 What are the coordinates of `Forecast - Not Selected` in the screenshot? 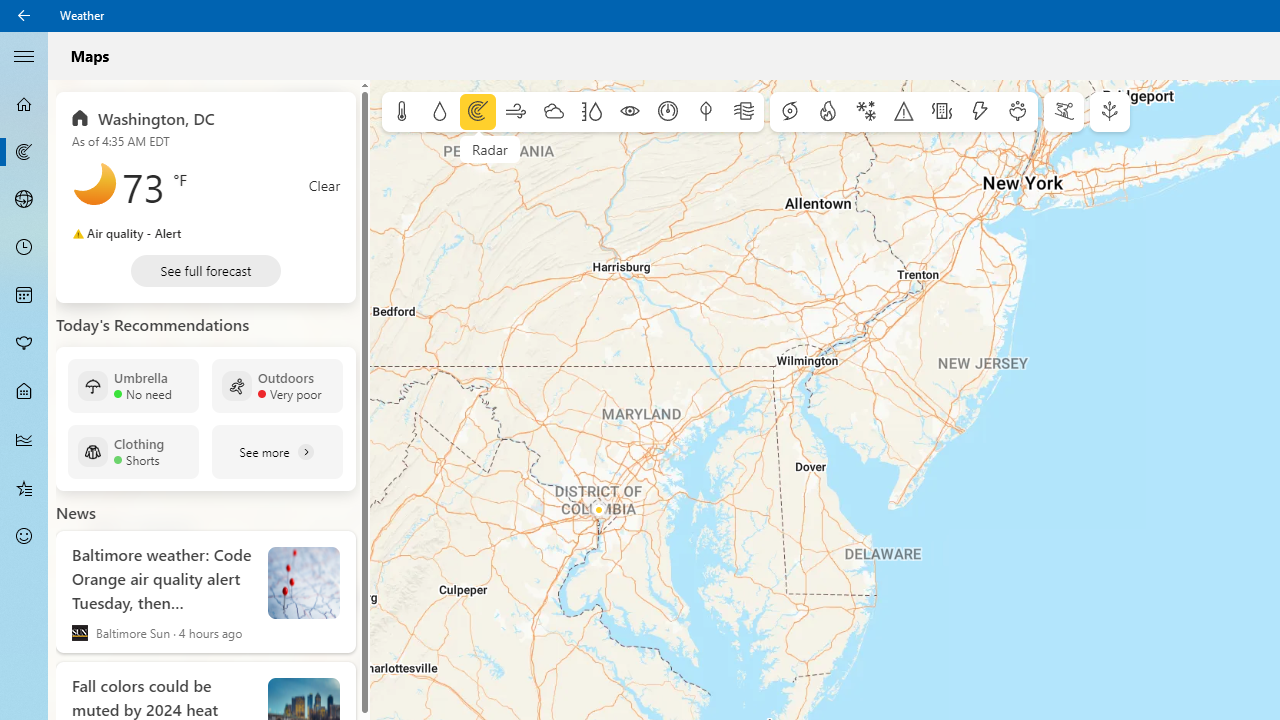 It's located at (24, 104).